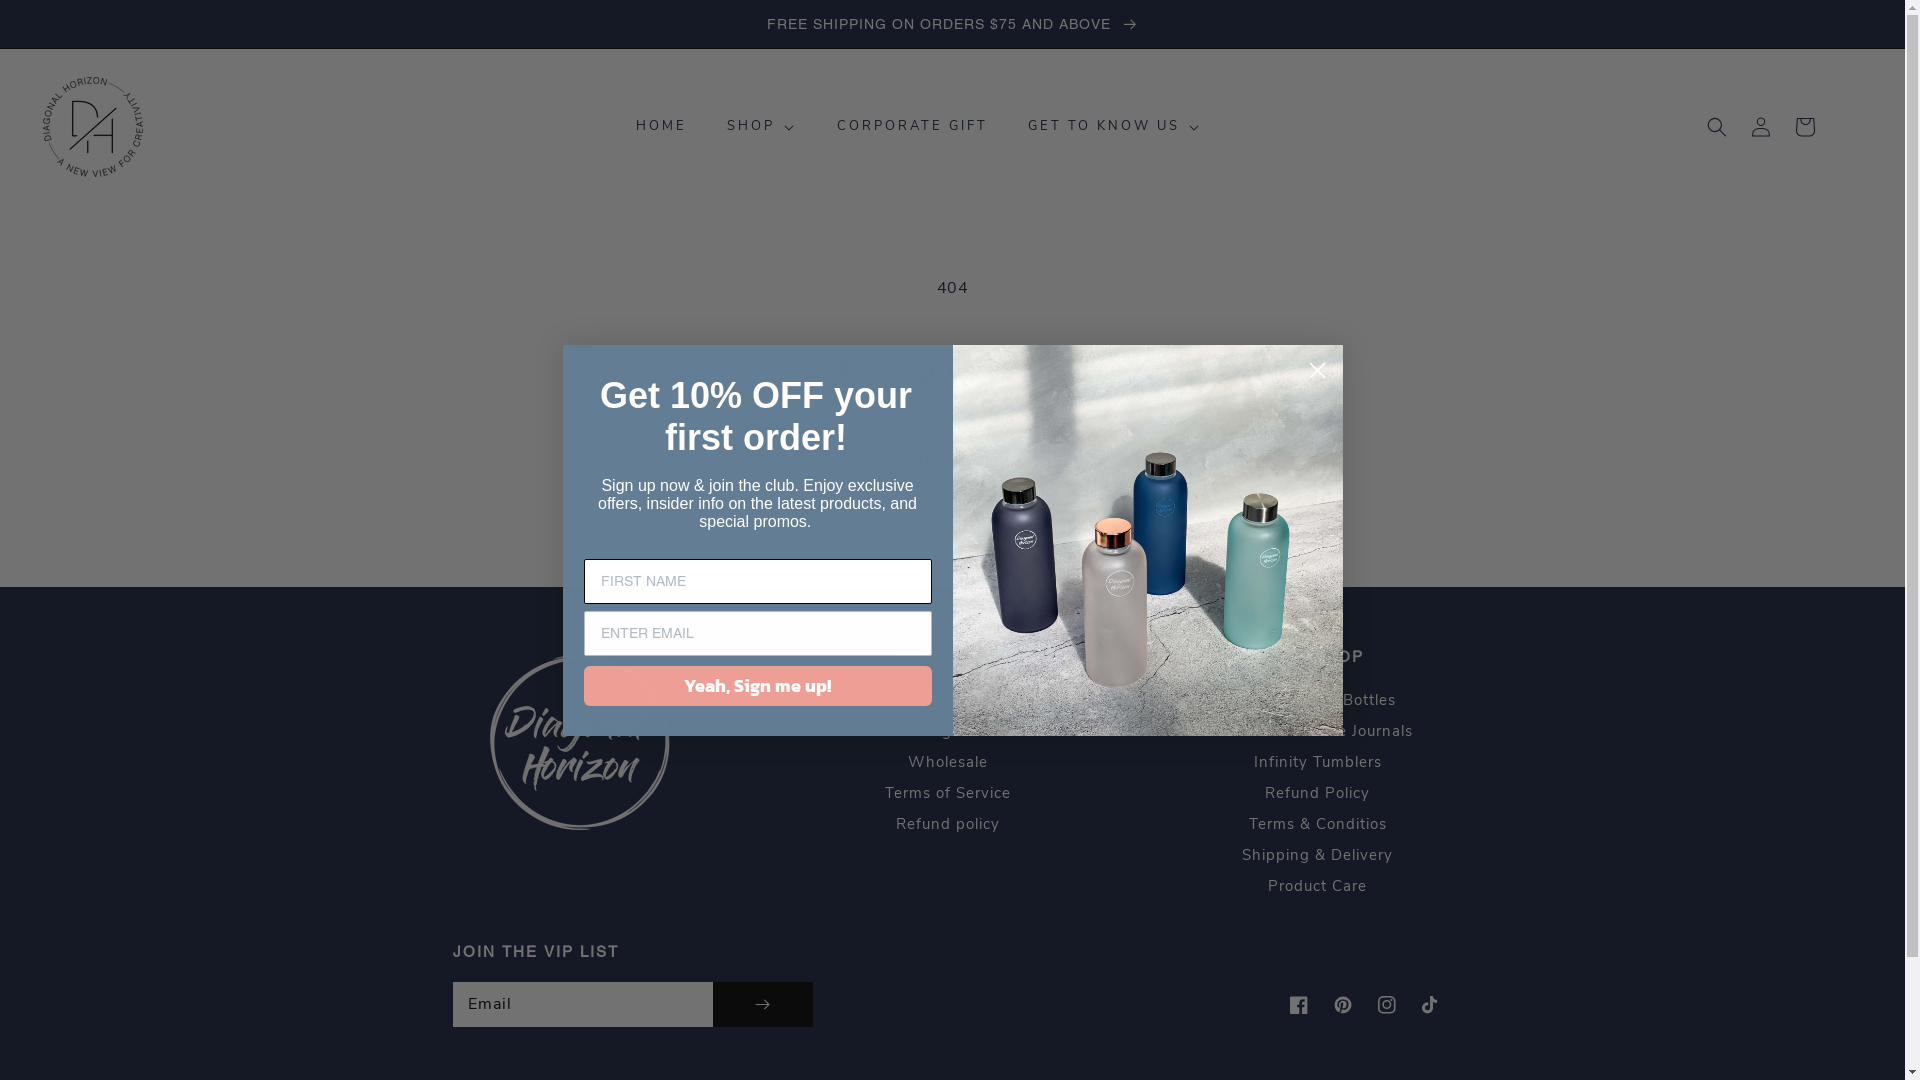 Image resolution: width=1920 pixels, height=1080 pixels. What do you see at coordinates (948, 824) in the screenshot?
I see `Refund policy` at bounding box center [948, 824].